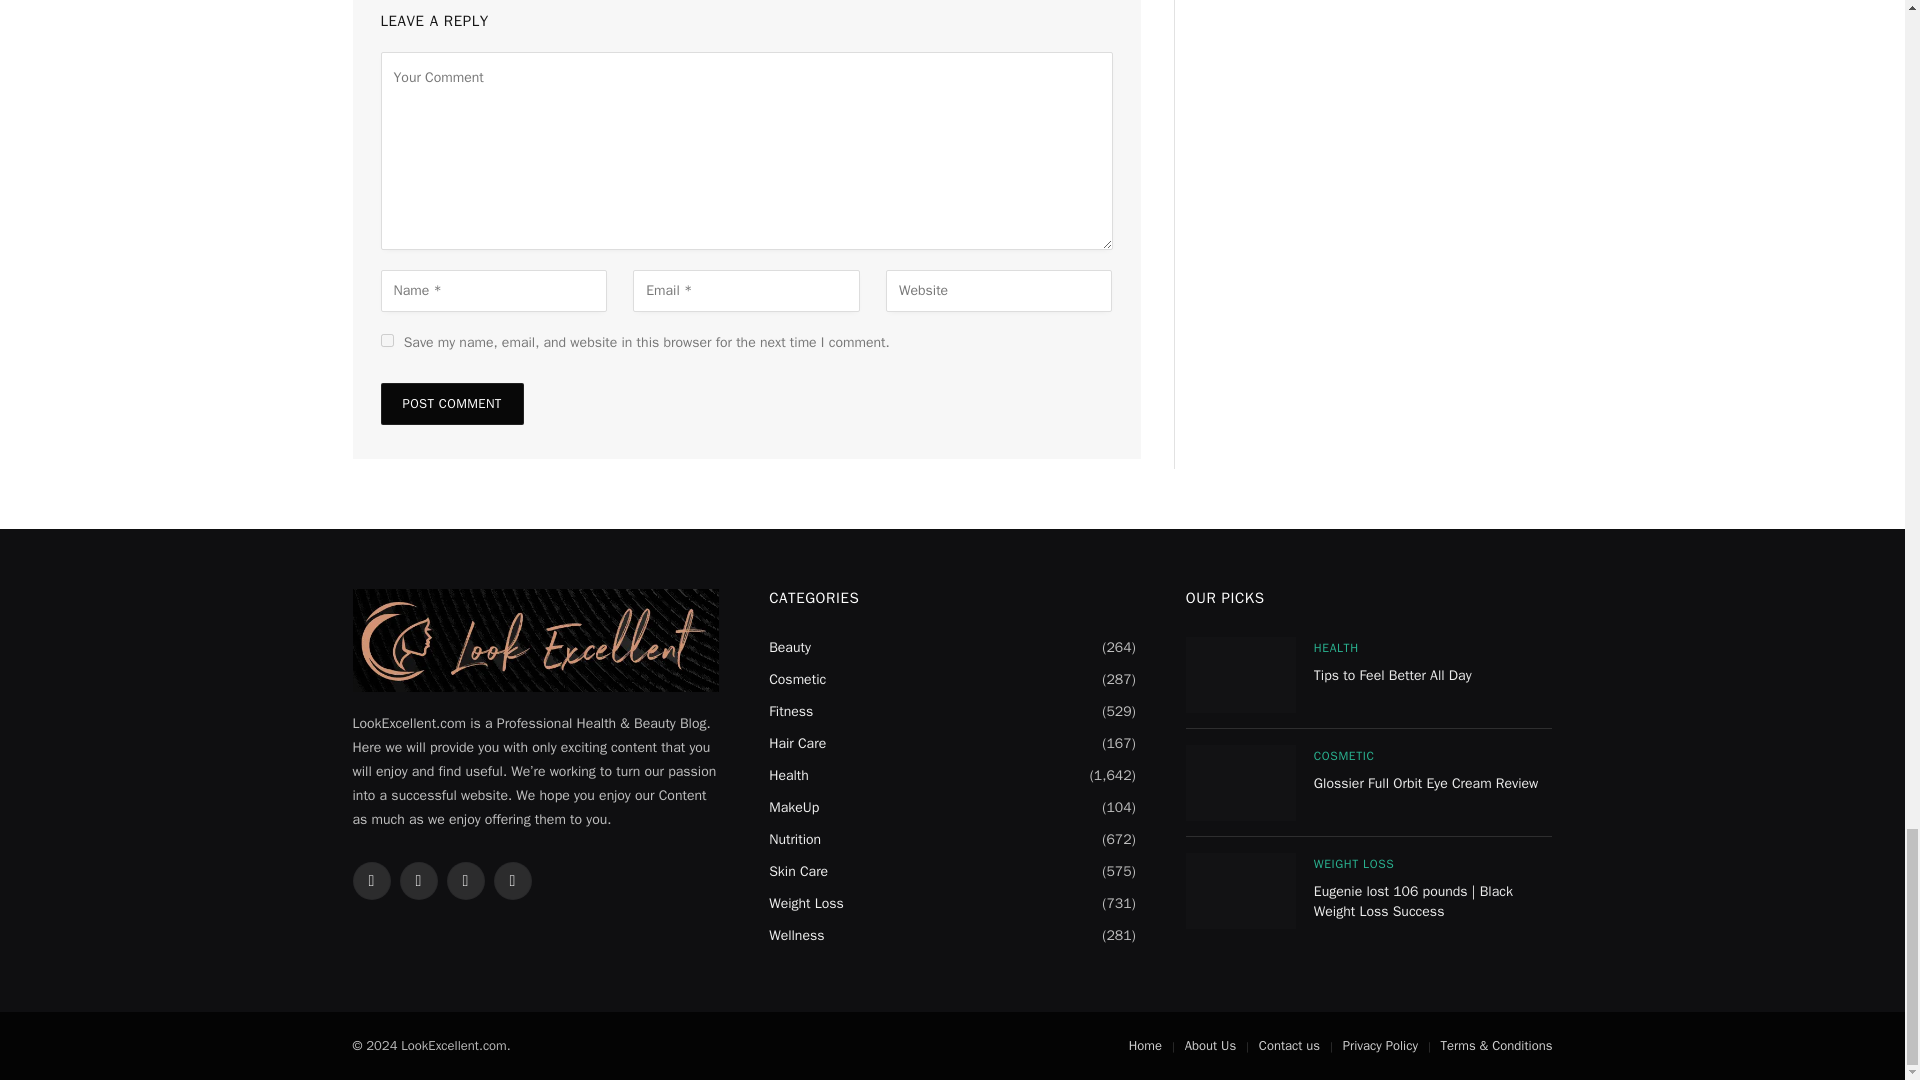 This screenshot has width=1920, height=1080. Describe the element at coordinates (386, 340) in the screenshot. I see `yes` at that location.